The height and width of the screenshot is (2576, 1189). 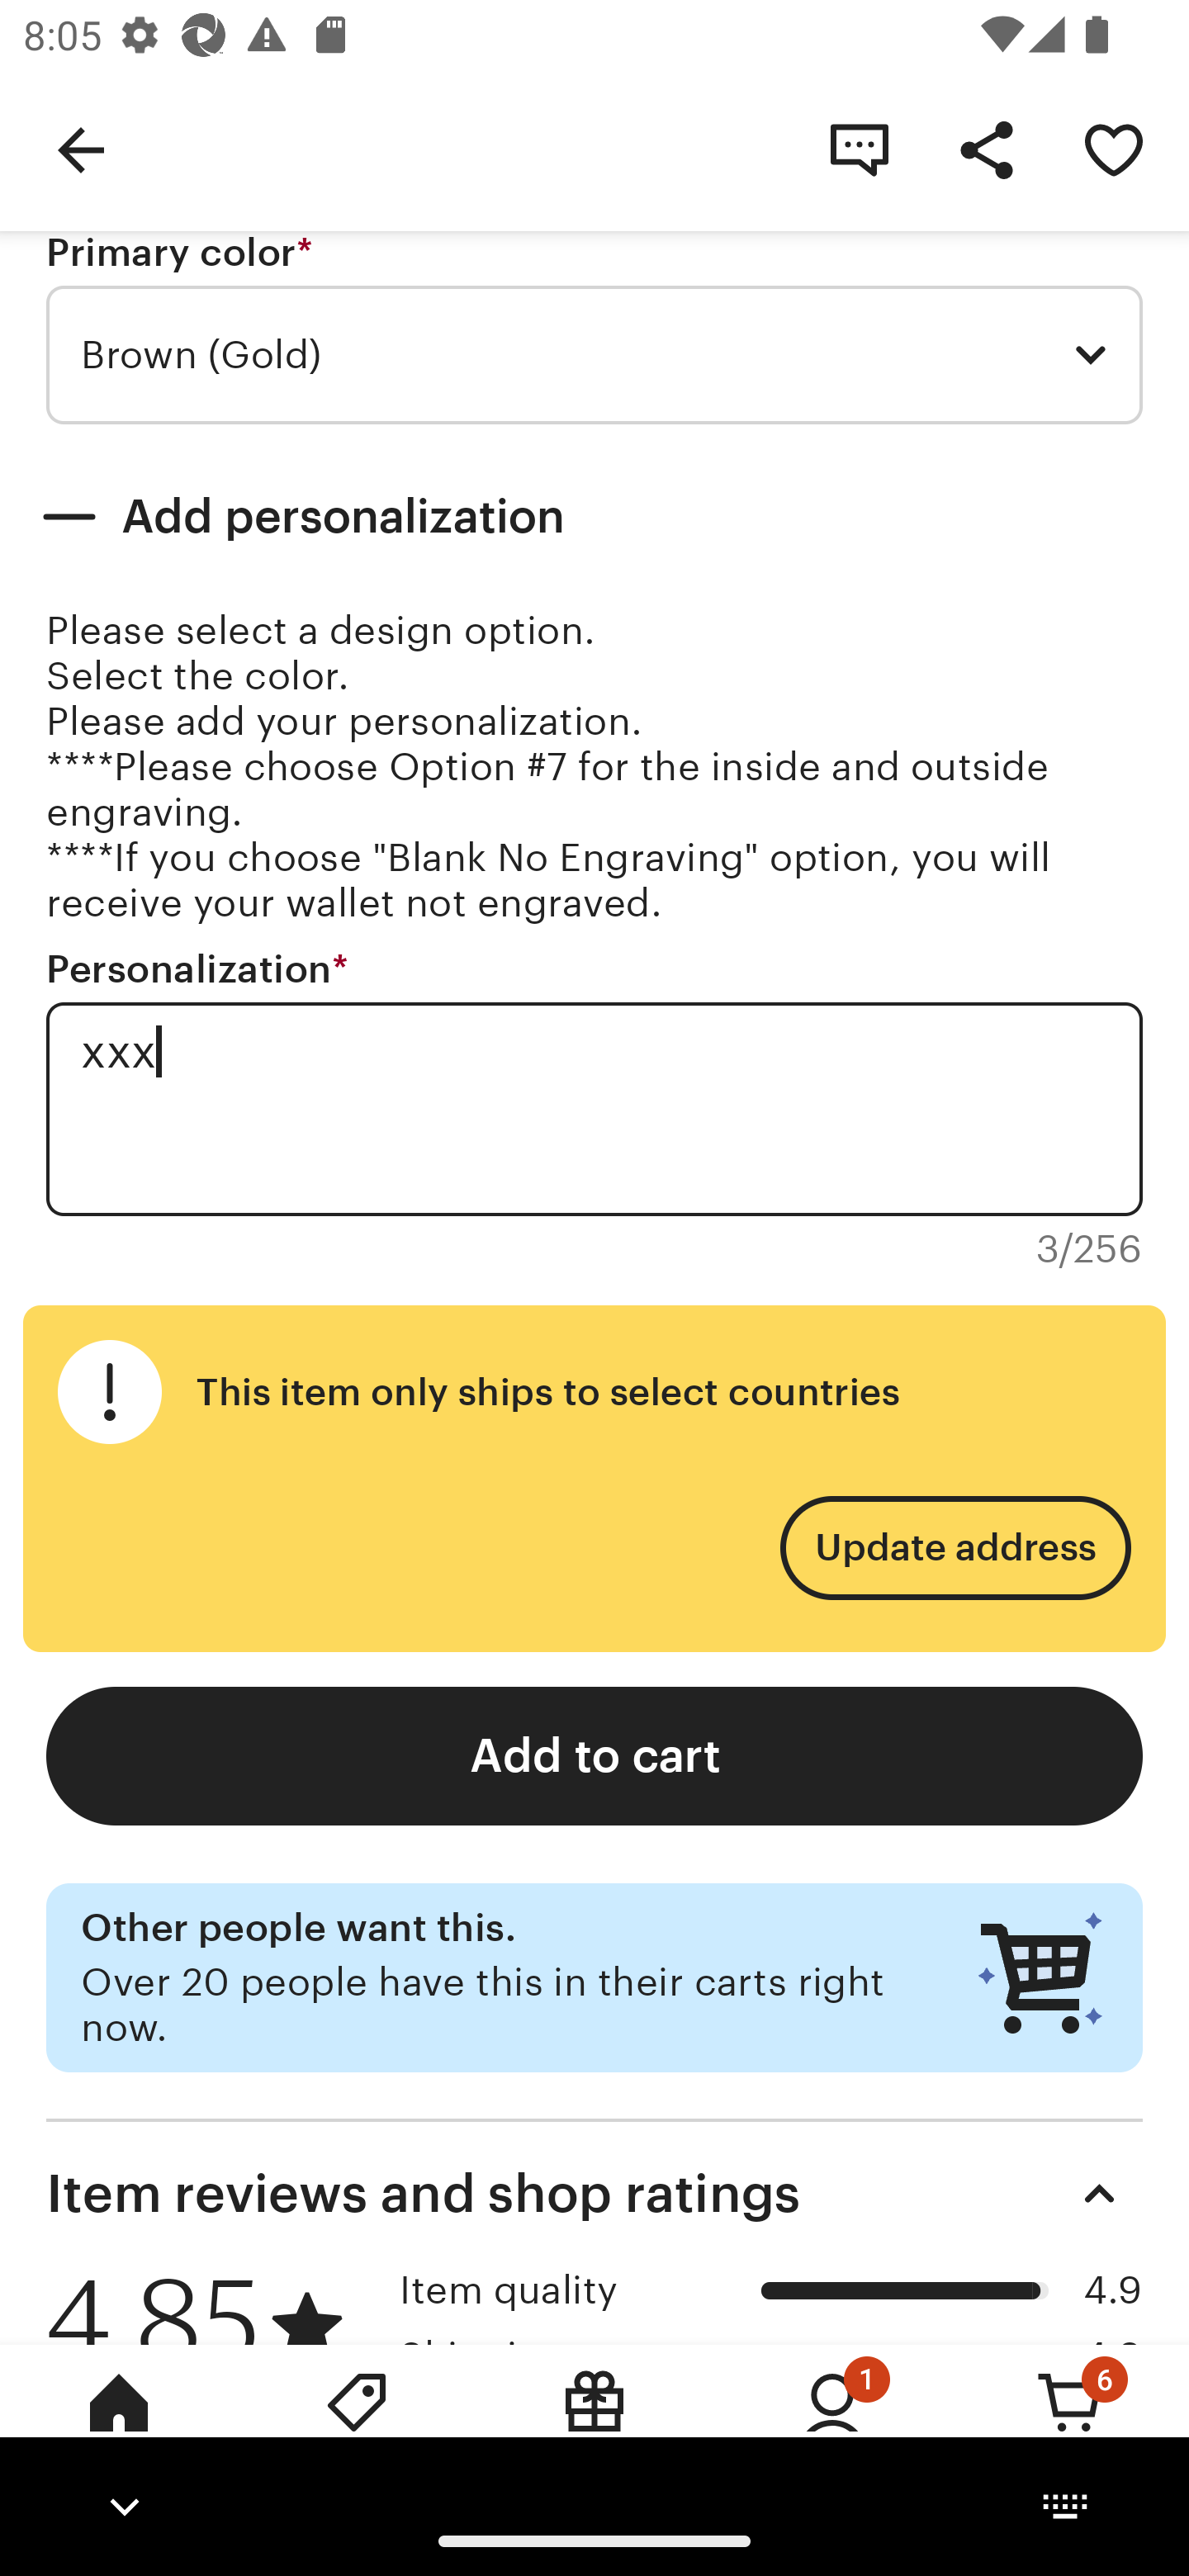 I want to click on Update address, so click(x=955, y=1547).